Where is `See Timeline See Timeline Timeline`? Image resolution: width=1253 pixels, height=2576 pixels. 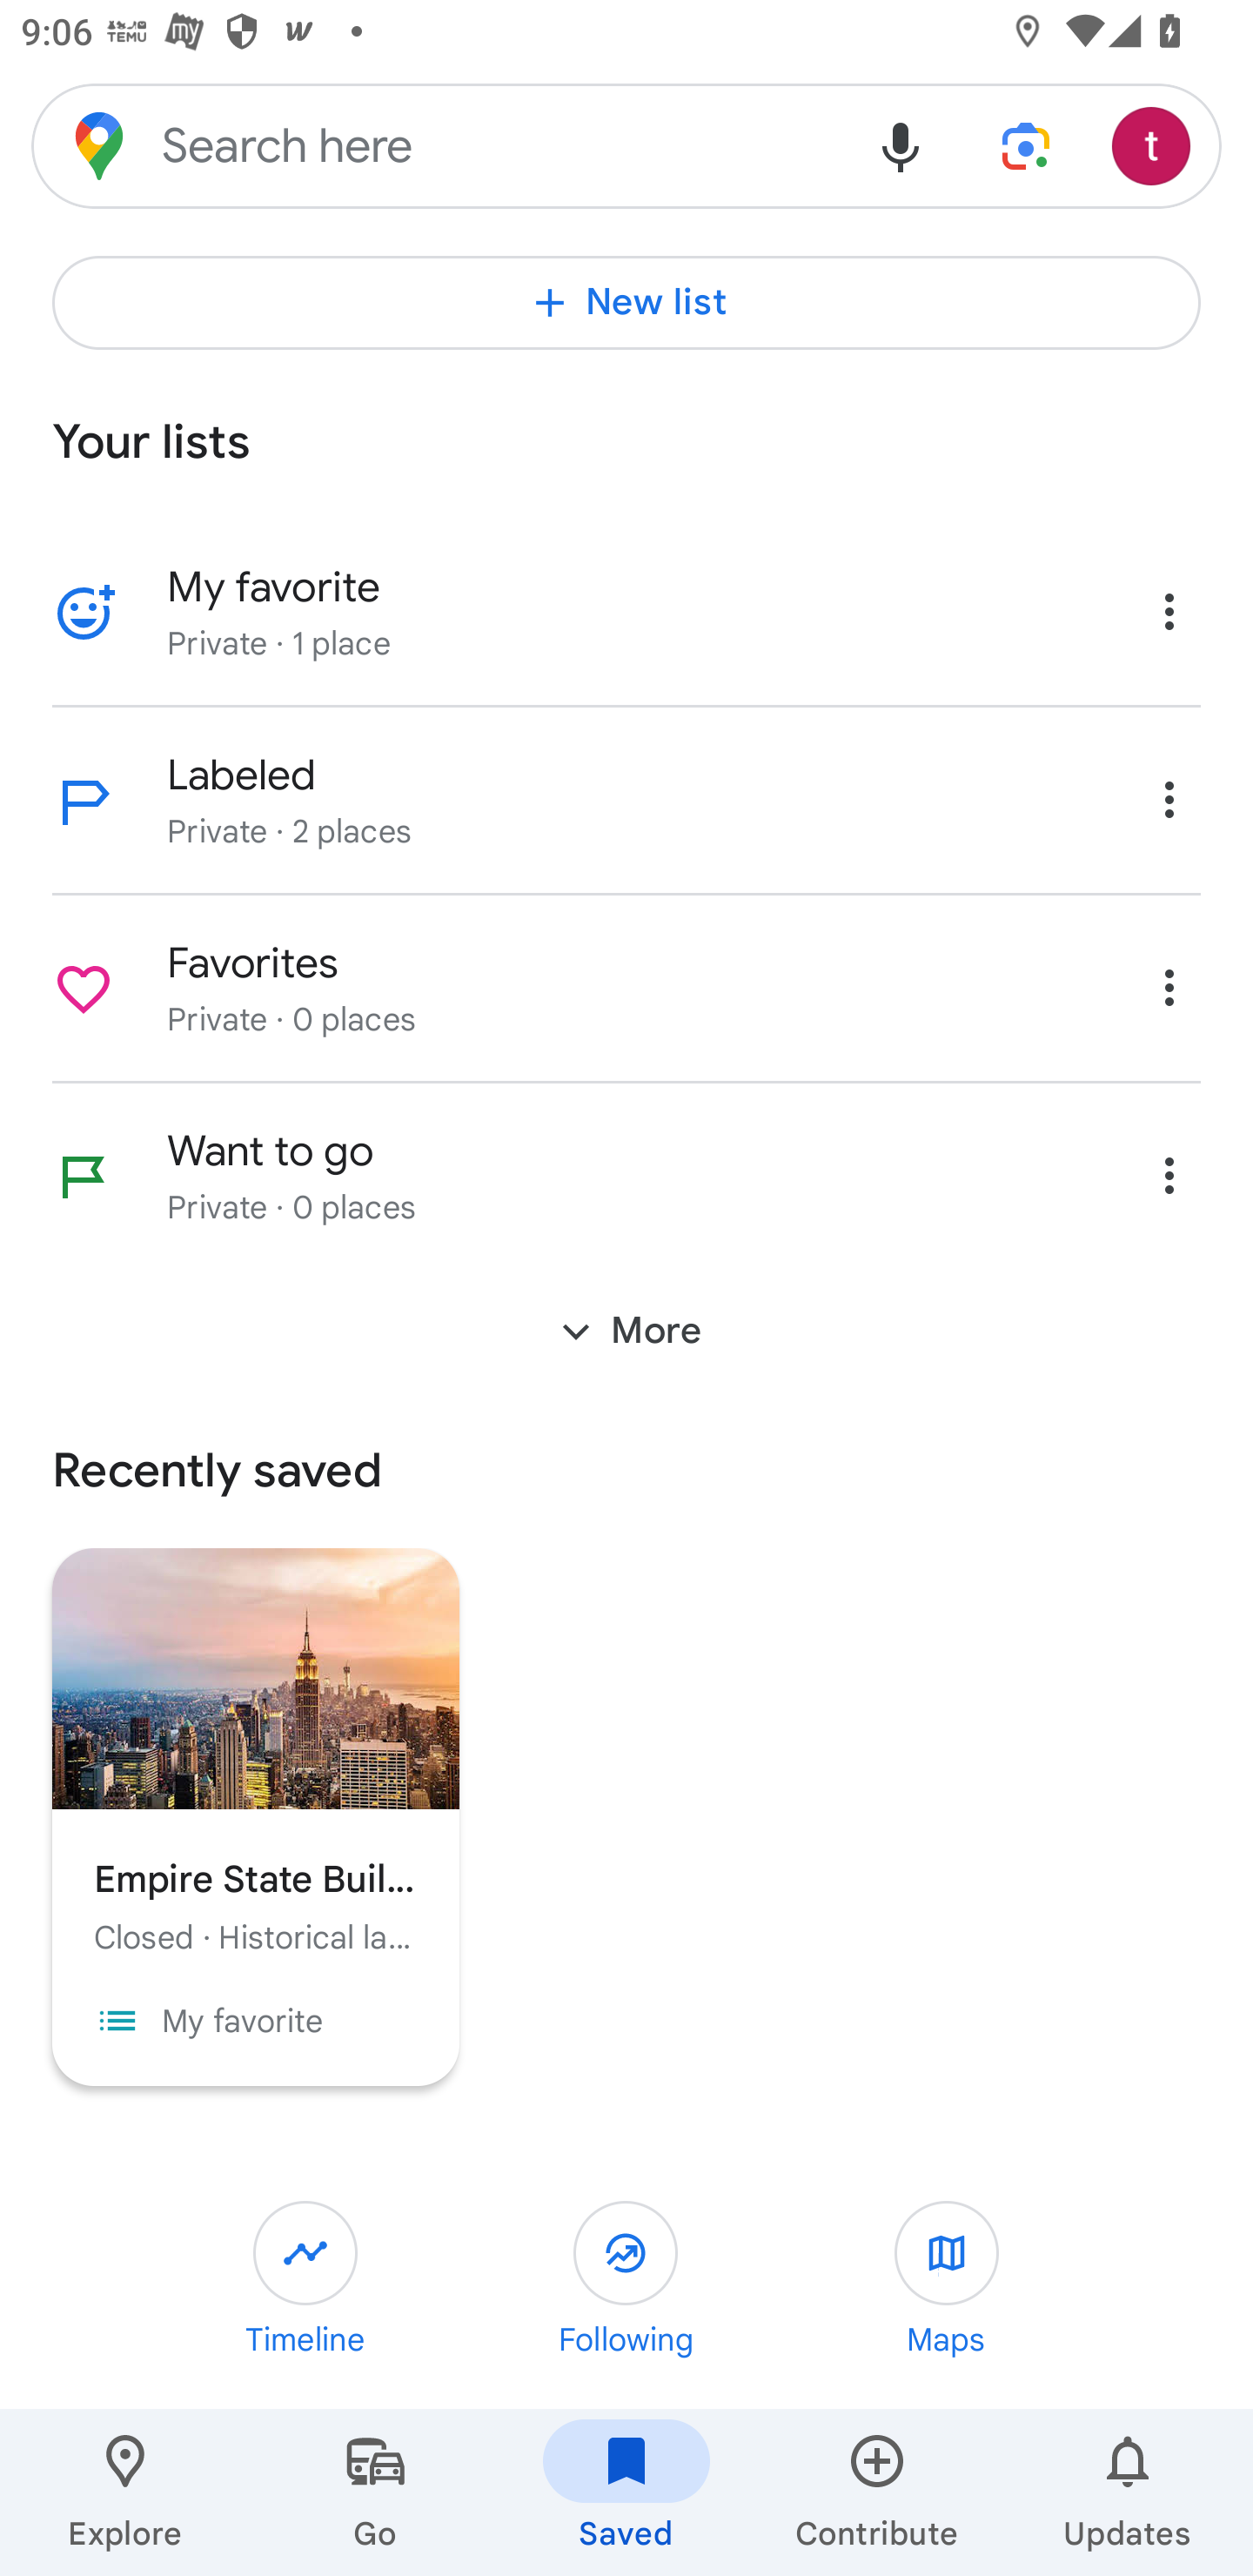
See Timeline See Timeline Timeline is located at coordinates (305, 2280).